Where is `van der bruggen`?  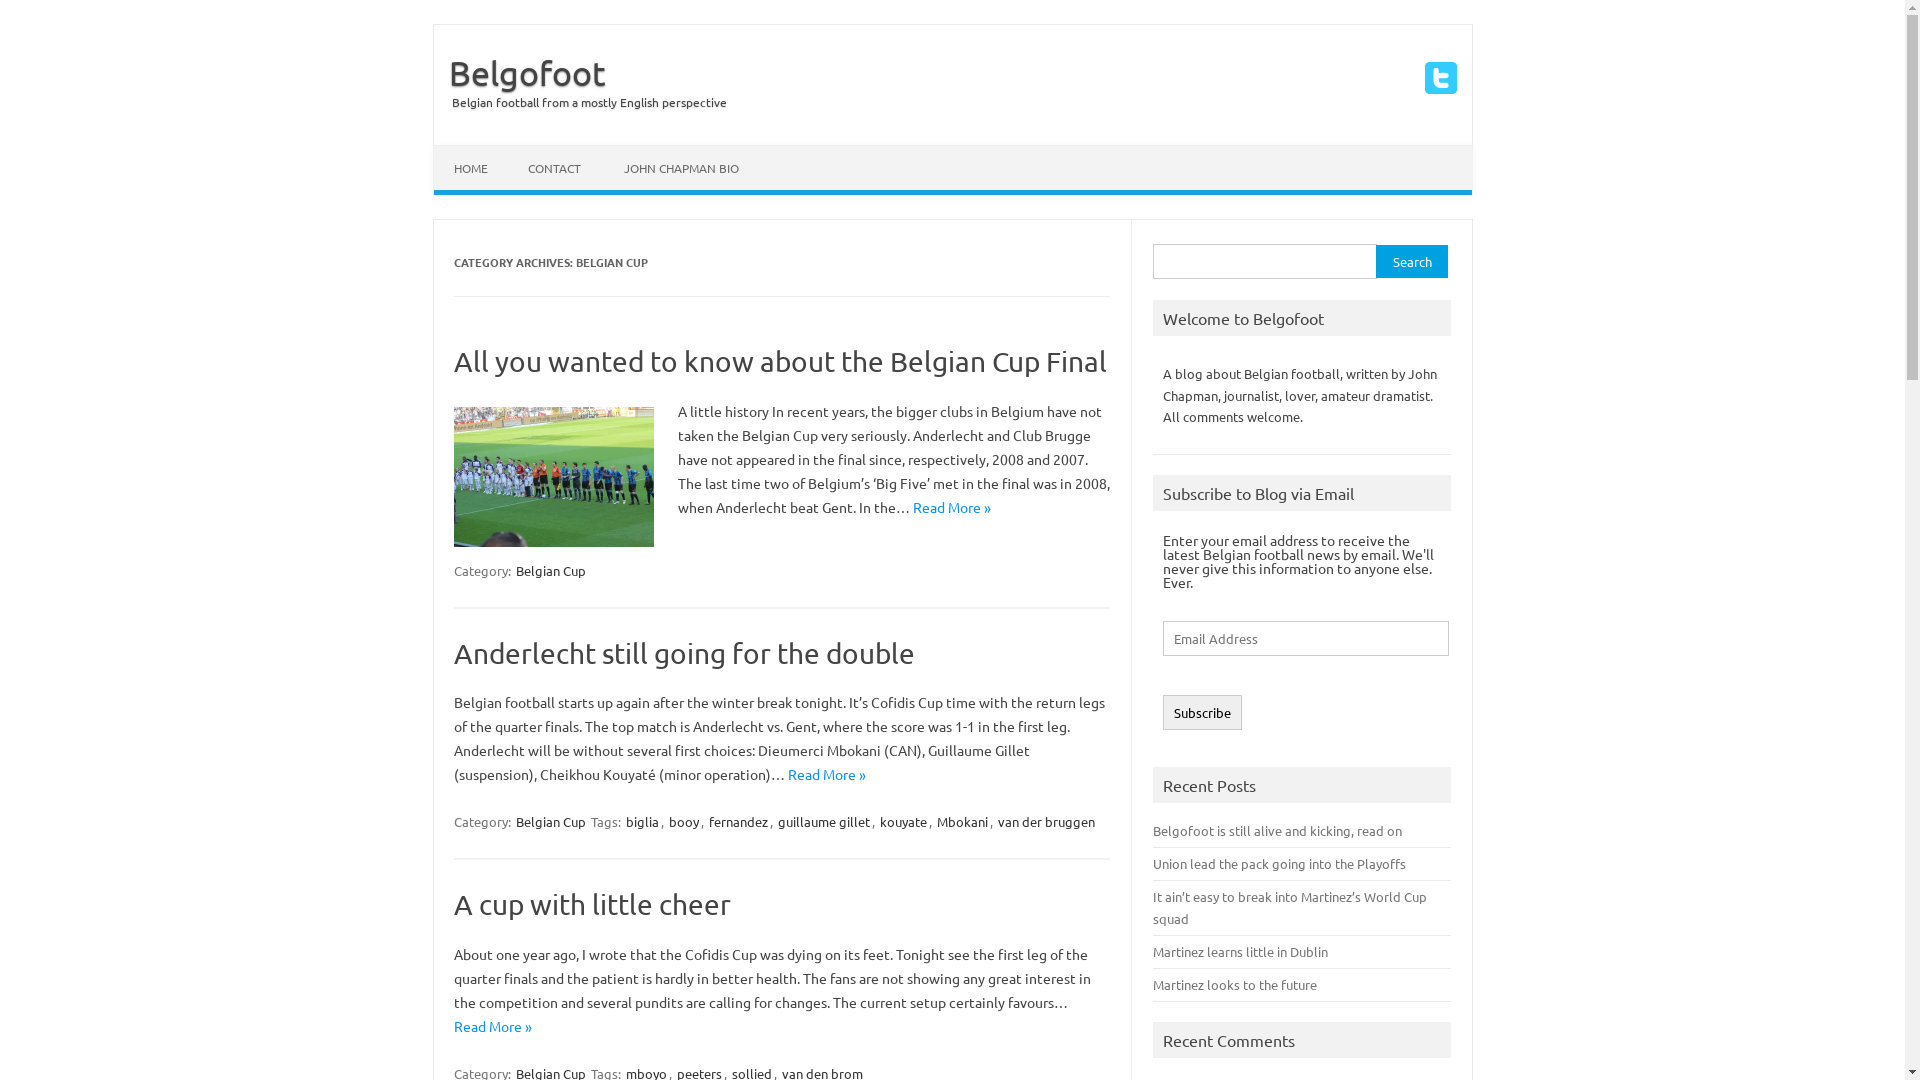 van der bruggen is located at coordinates (1046, 822).